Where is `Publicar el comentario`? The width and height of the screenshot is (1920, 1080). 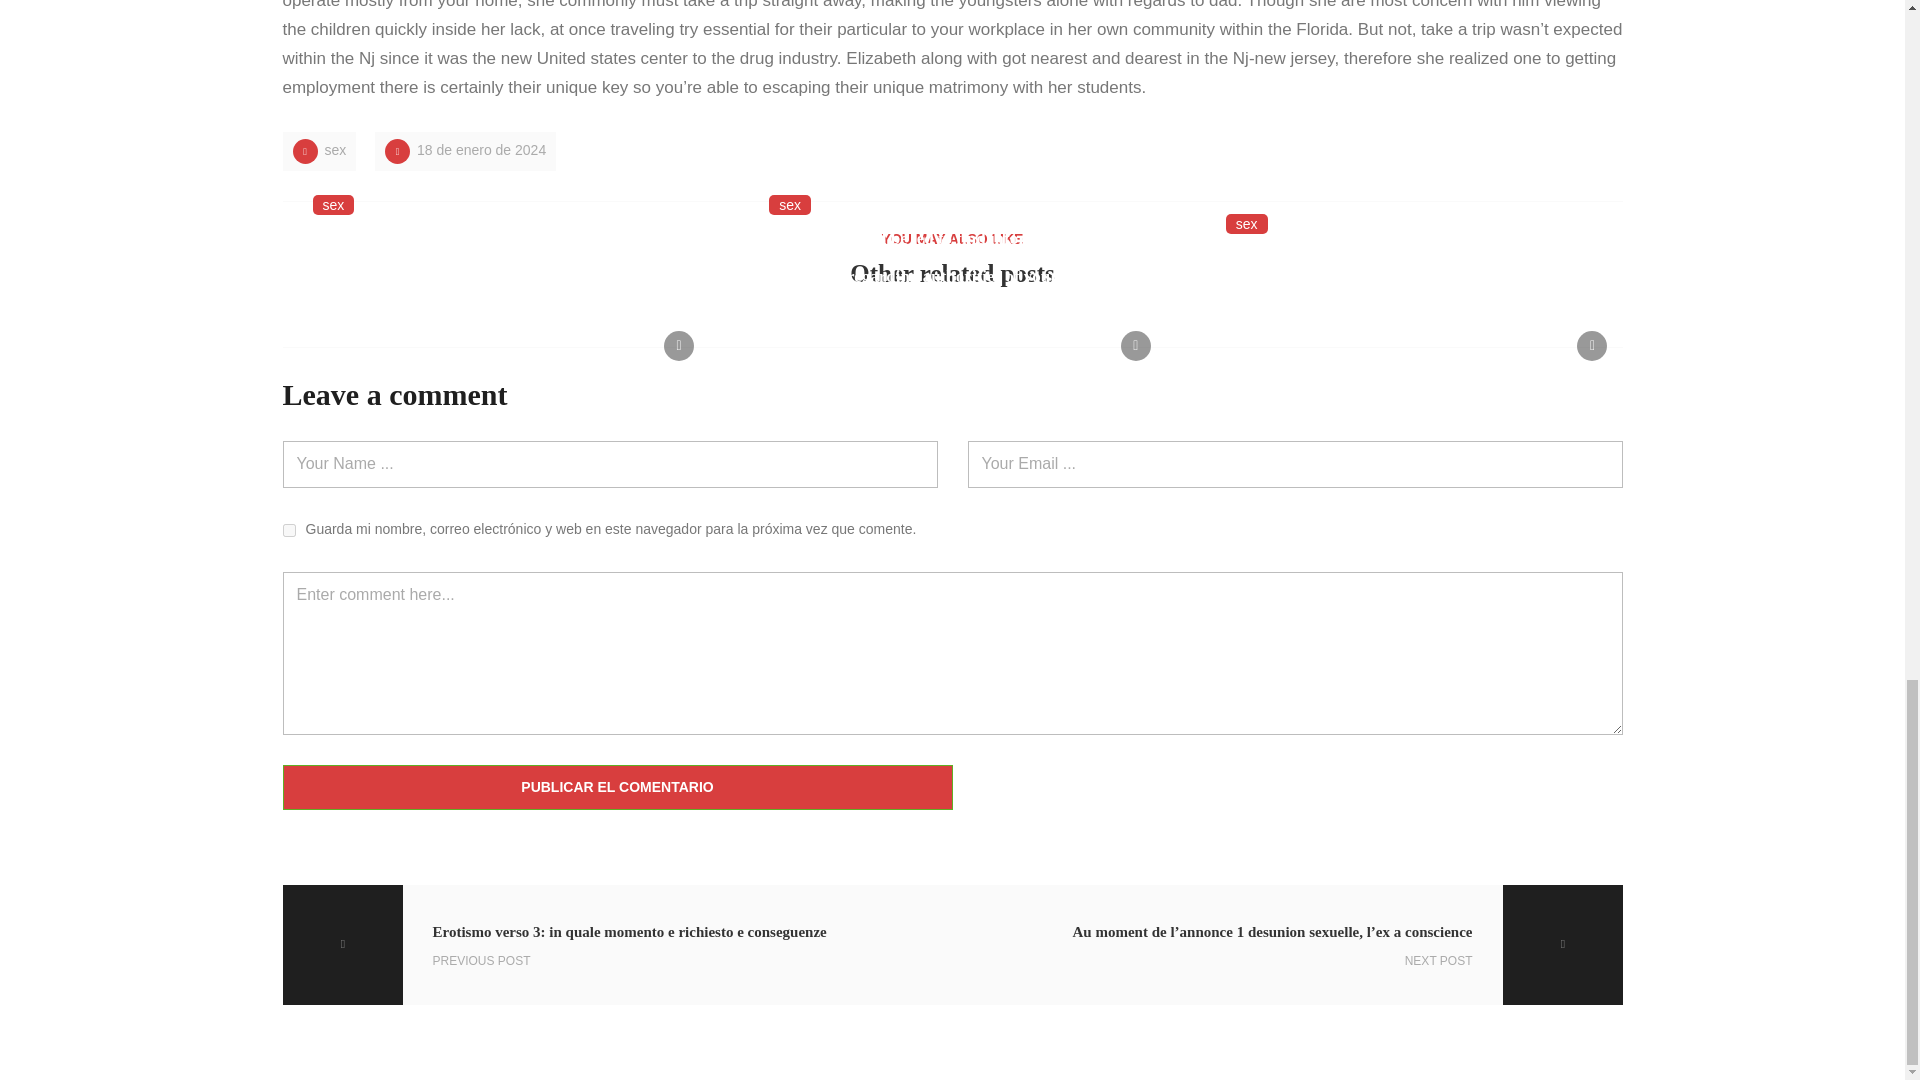
Publicar el comentario is located at coordinates (617, 788).